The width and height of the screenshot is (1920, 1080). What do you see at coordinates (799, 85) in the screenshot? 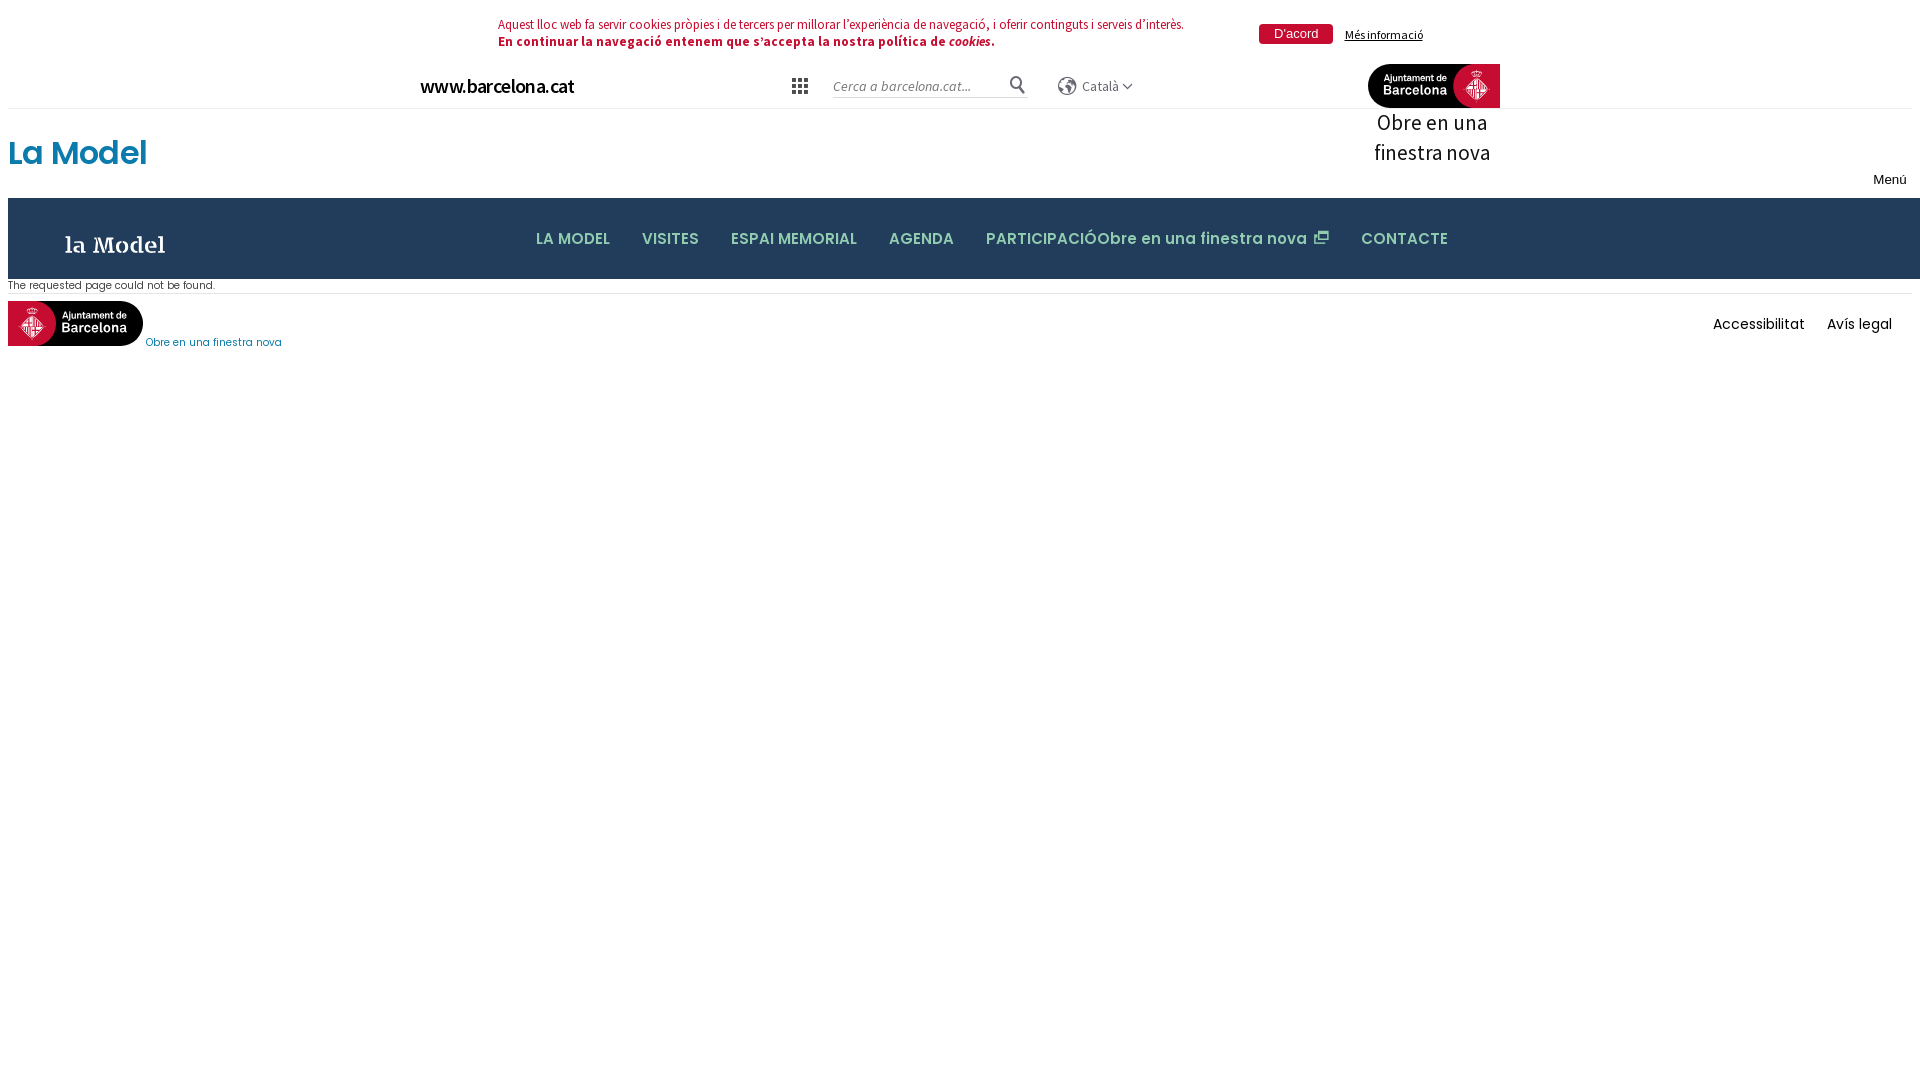
I see `Dreceres de barcelona.cat` at bounding box center [799, 85].